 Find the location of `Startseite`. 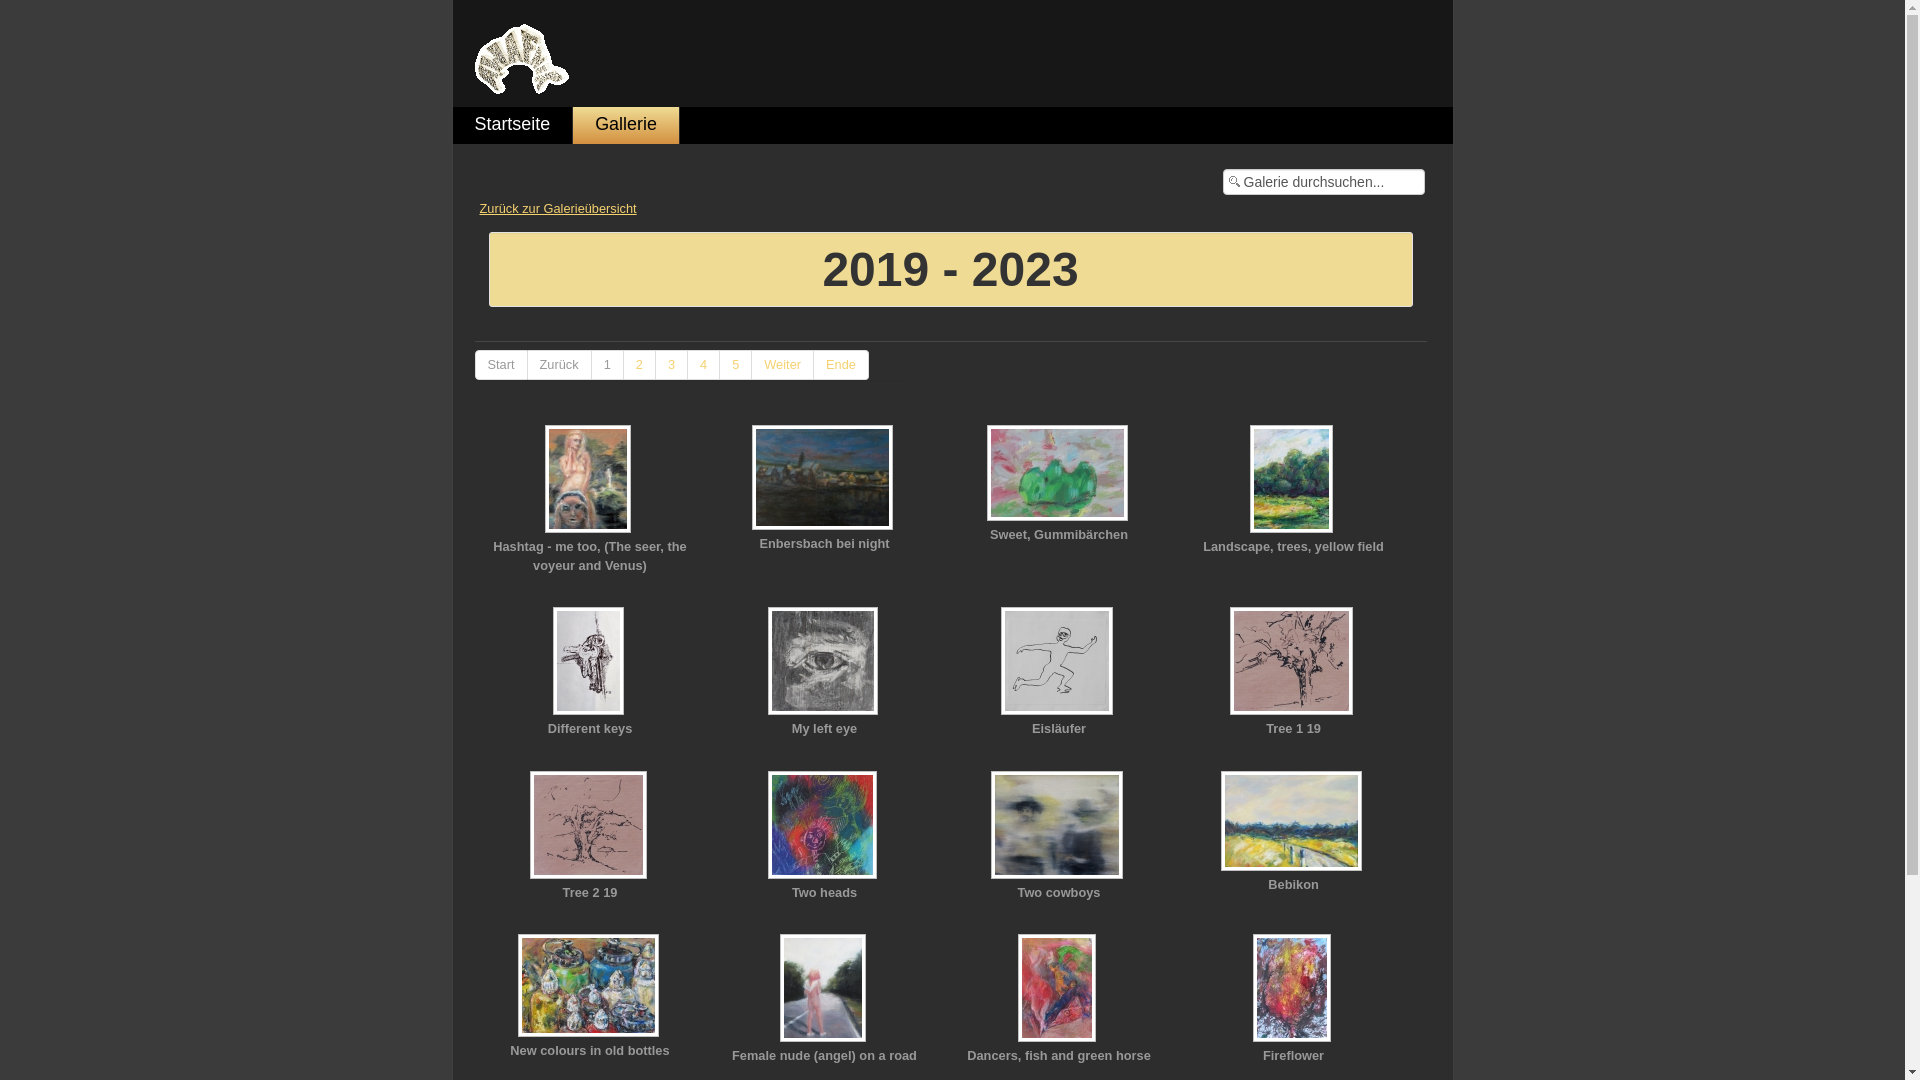

Startseite is located at coordinates (512, 126).